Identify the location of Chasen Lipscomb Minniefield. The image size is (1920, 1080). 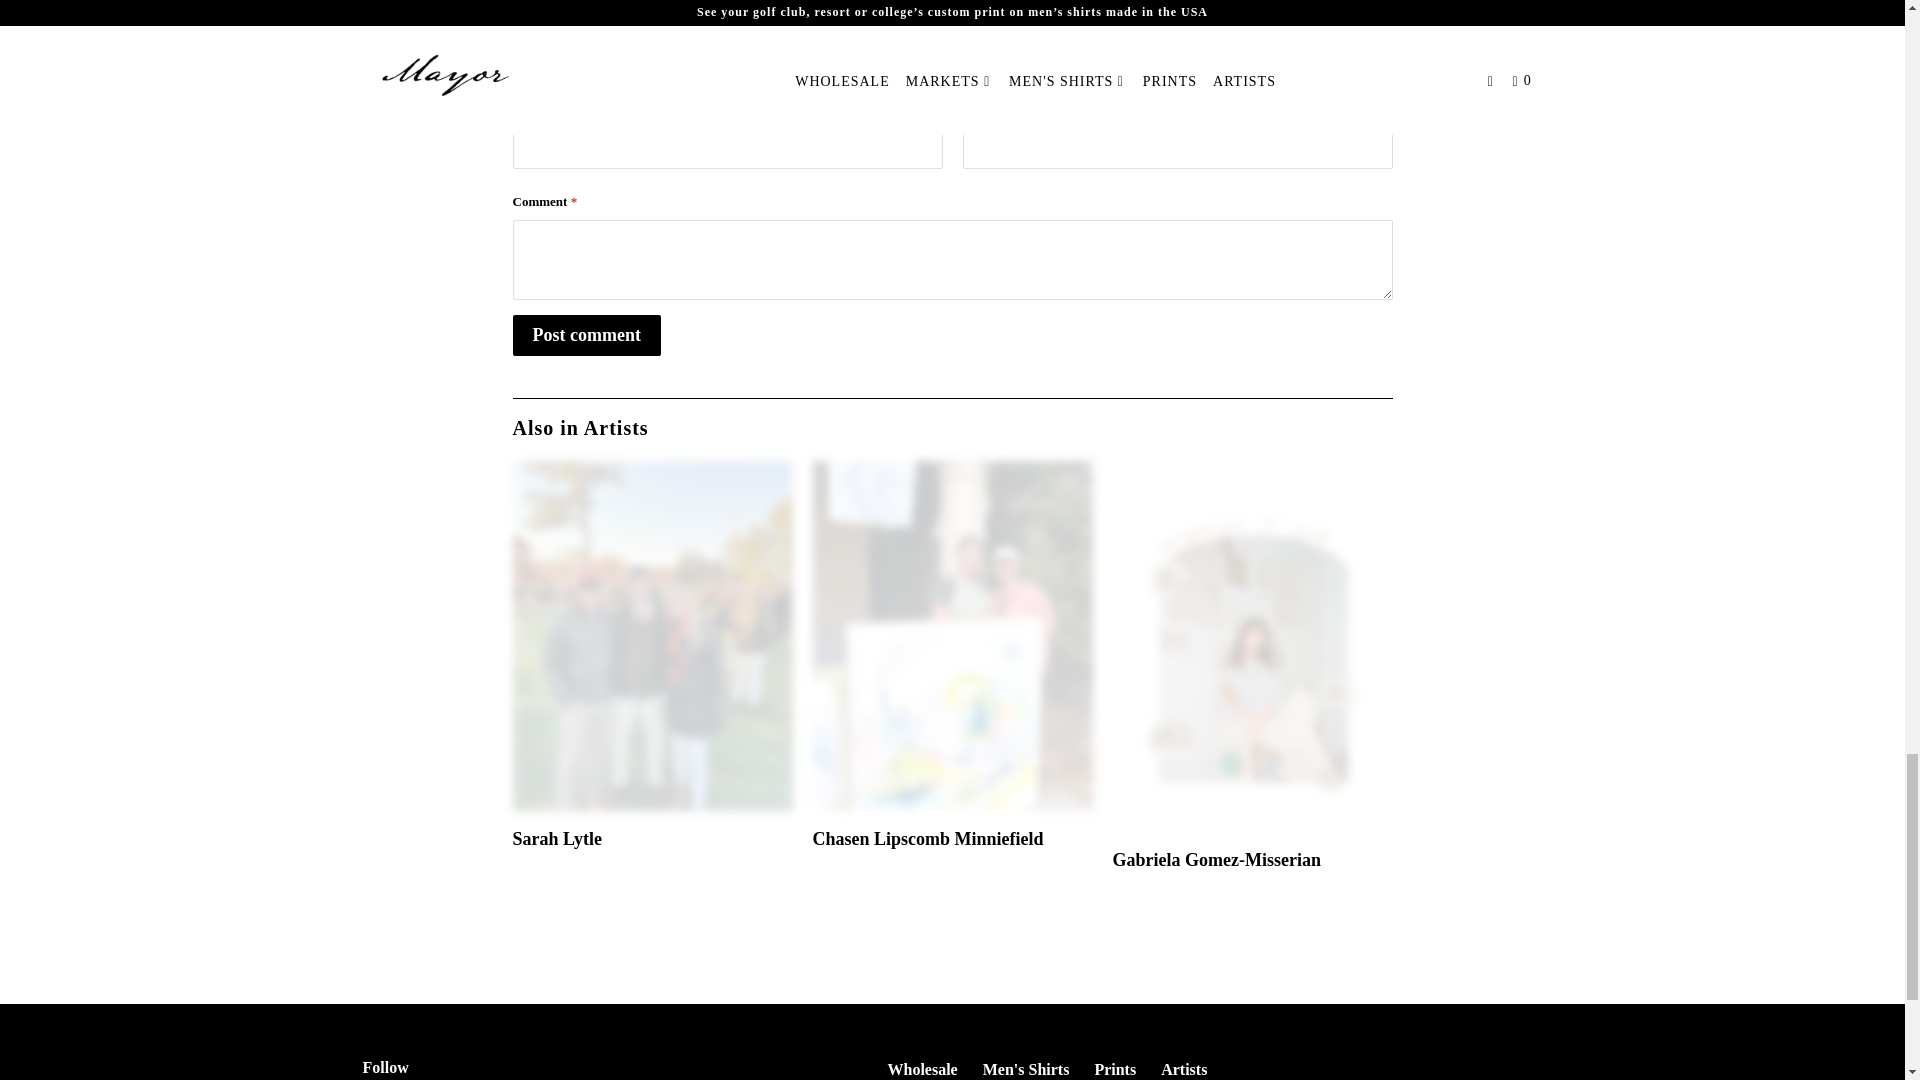
(927, 838).